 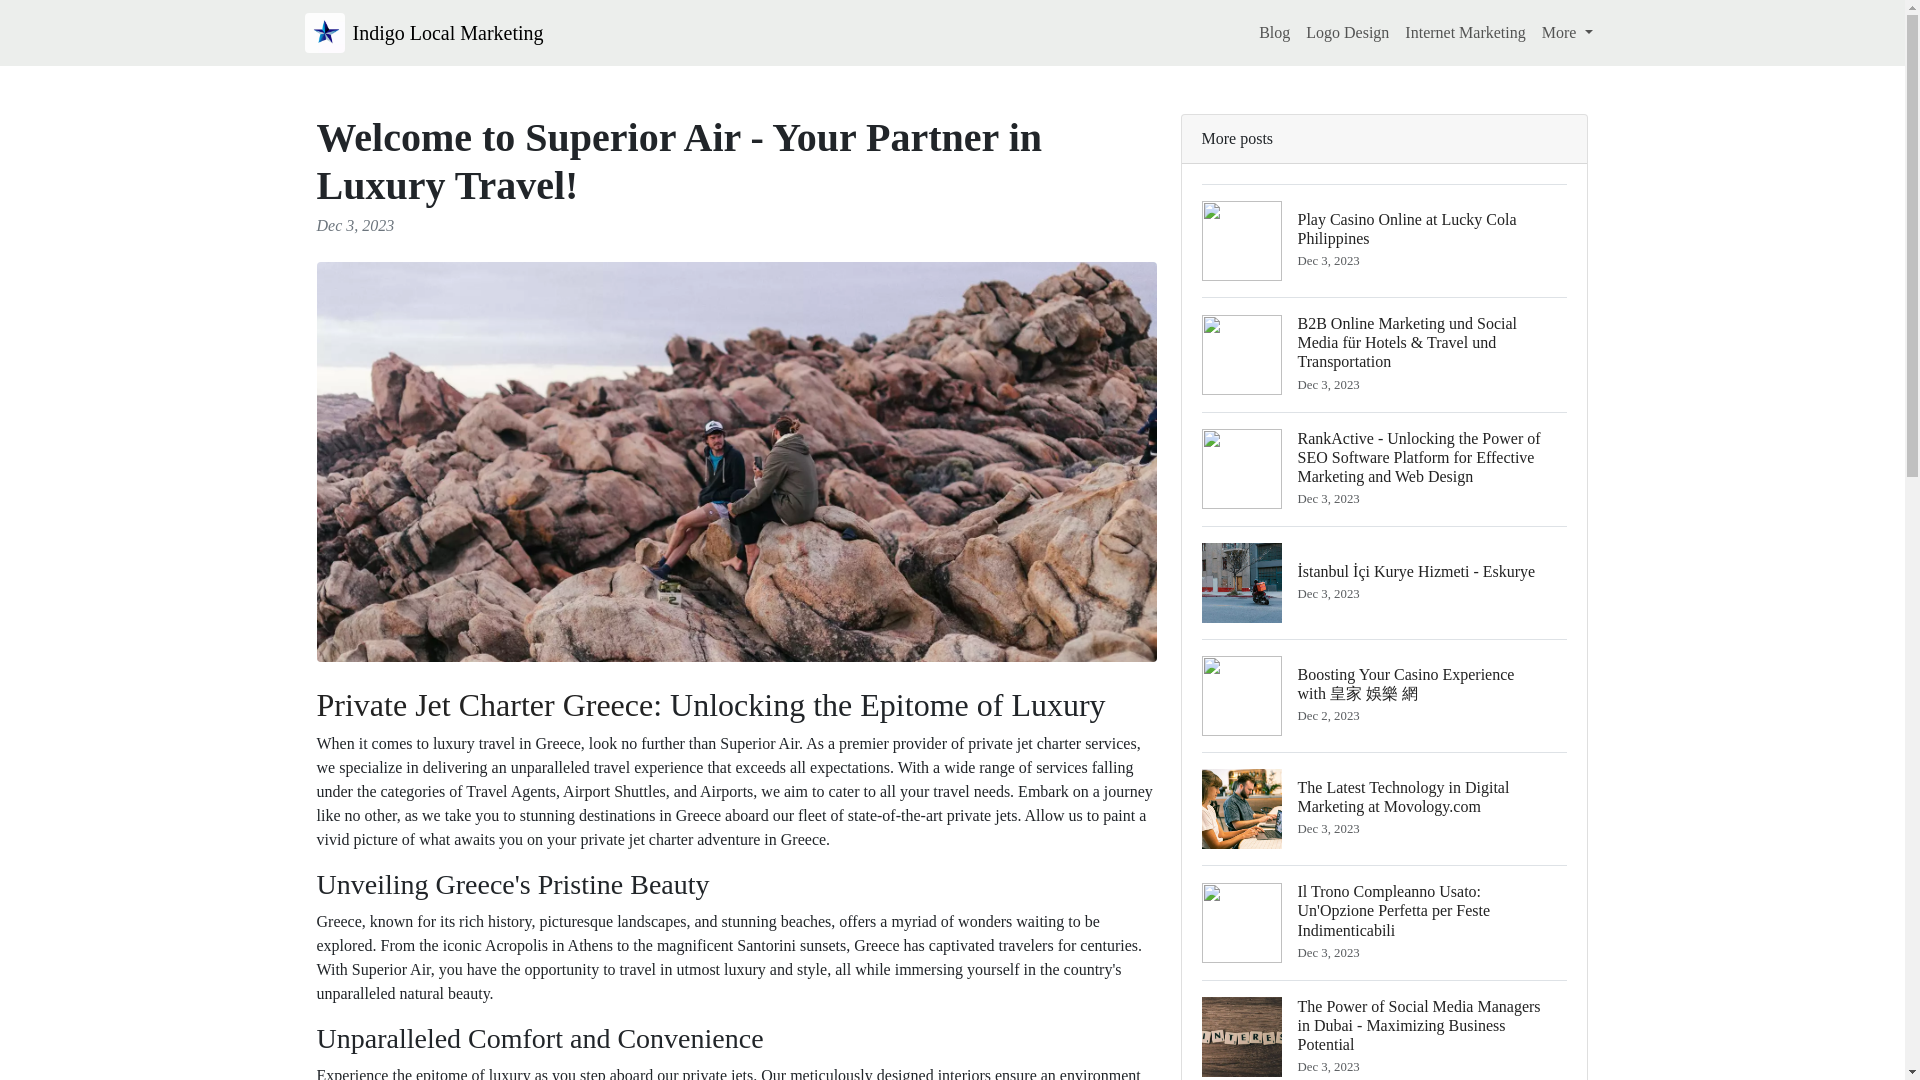 What do you see at coordinates (423, 32) in the screenshot?
I see `Indigo Local Marketing` at bounding box center [423, 32].